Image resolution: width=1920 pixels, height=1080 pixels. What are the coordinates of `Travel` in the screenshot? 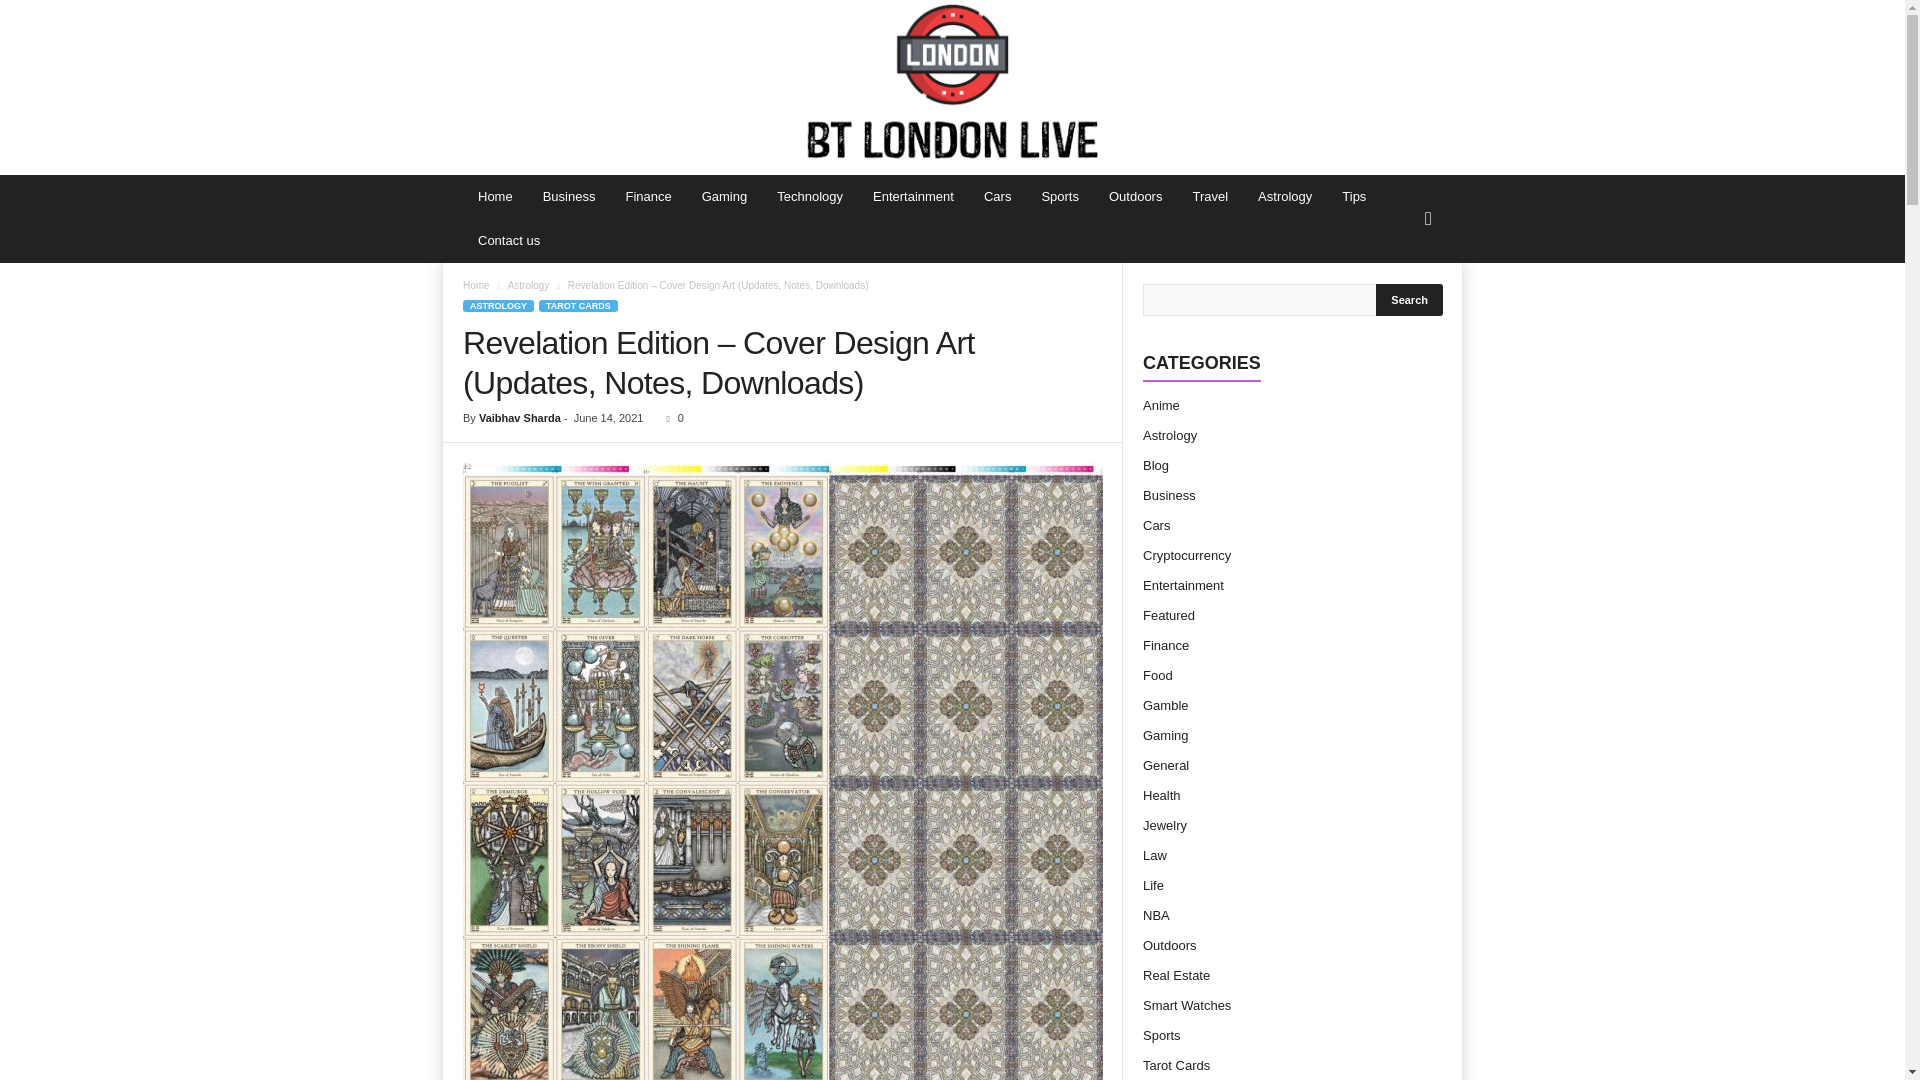 It's located at (1209, 196).